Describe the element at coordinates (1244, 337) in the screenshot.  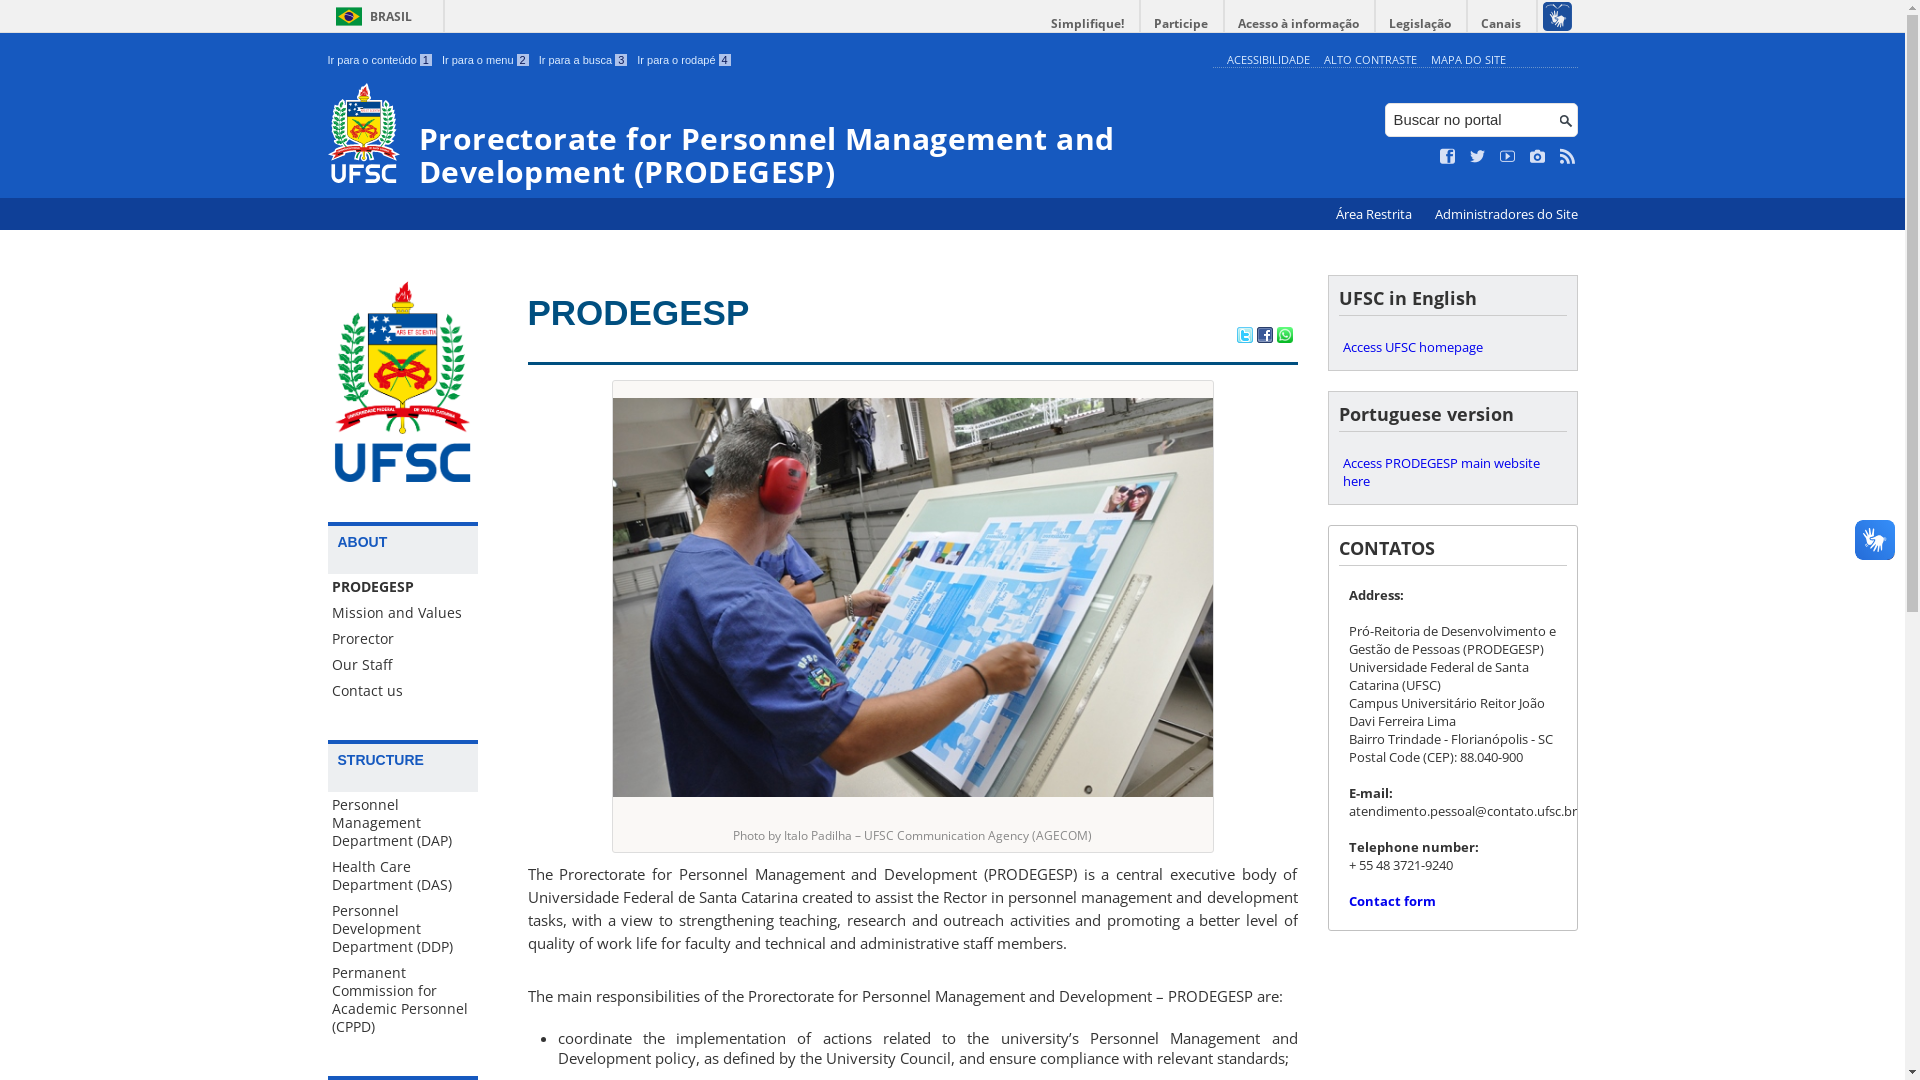
I see `Compartilhar no Twitter` at that location.